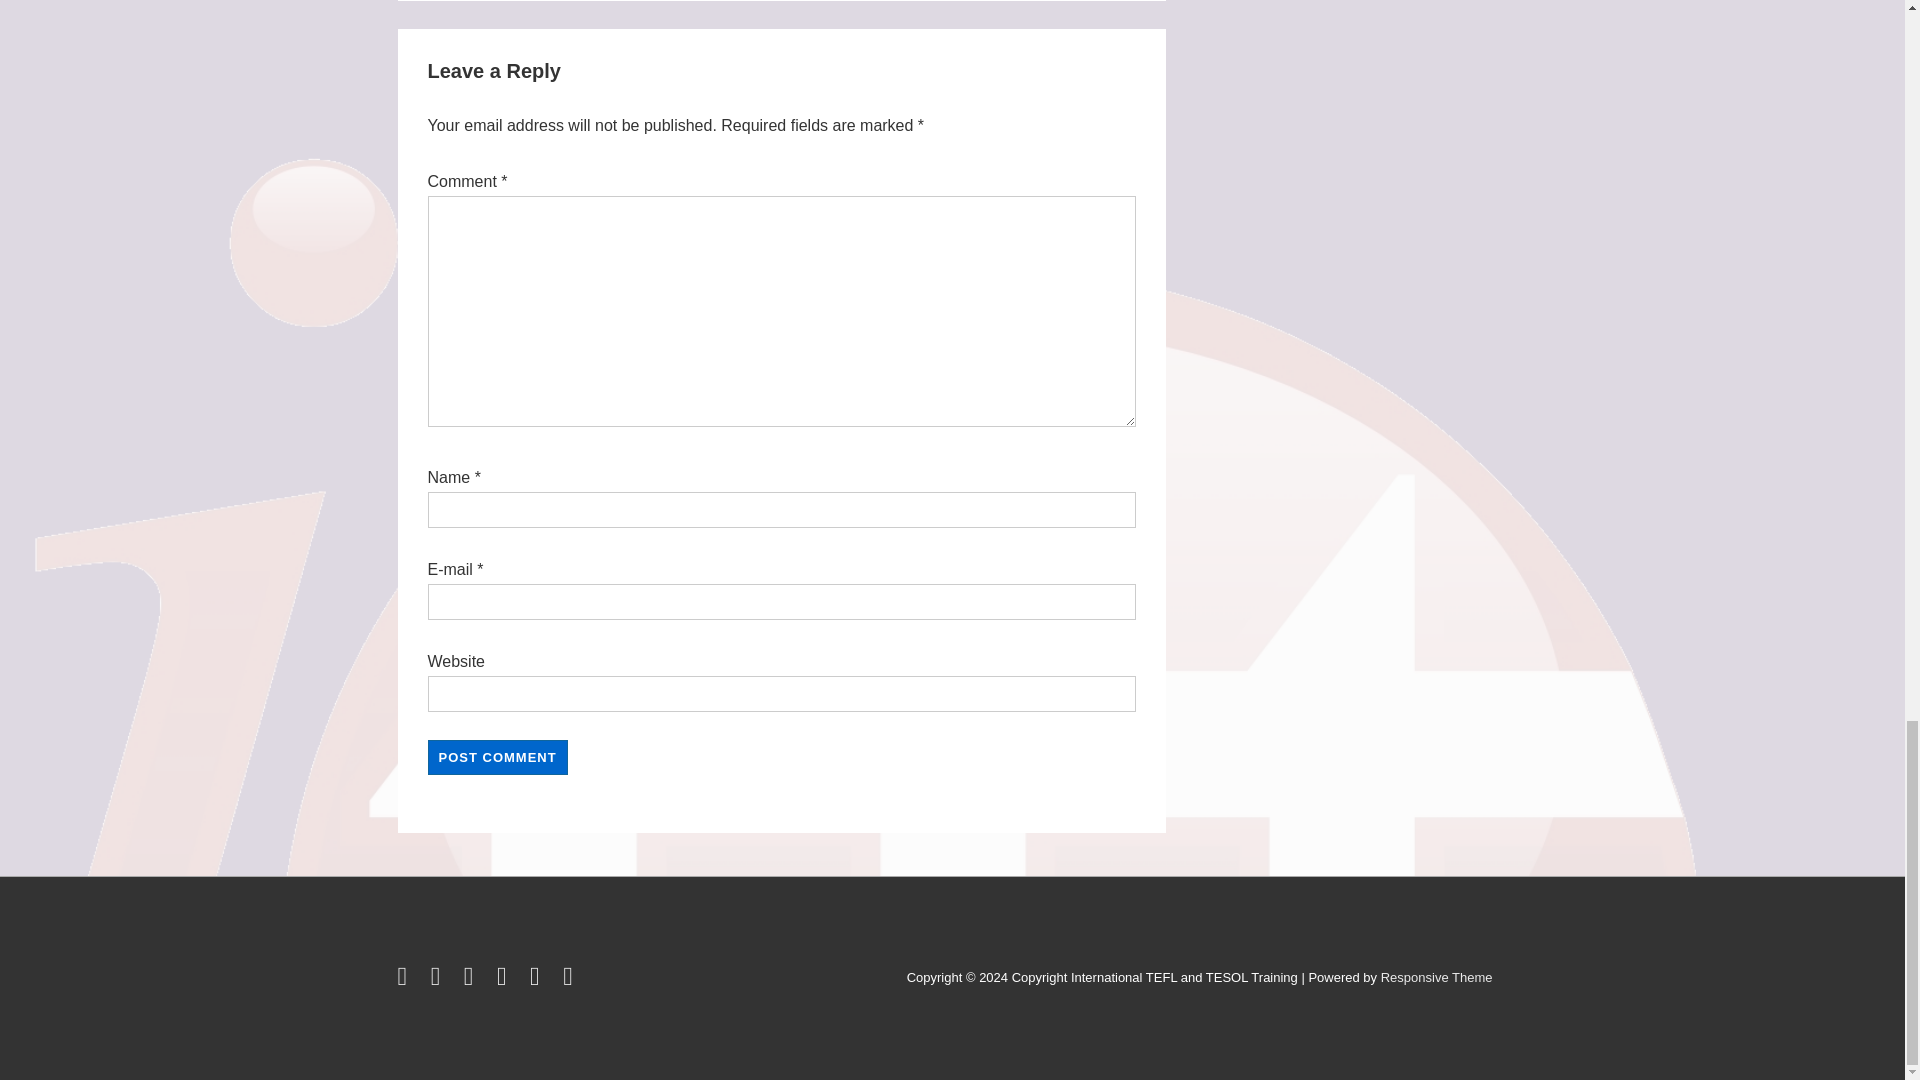 This screenshot has width=1920, height=1080. Describe the element at coordinates (472, 980) in the screenshot. I see `linkedin` at that location.